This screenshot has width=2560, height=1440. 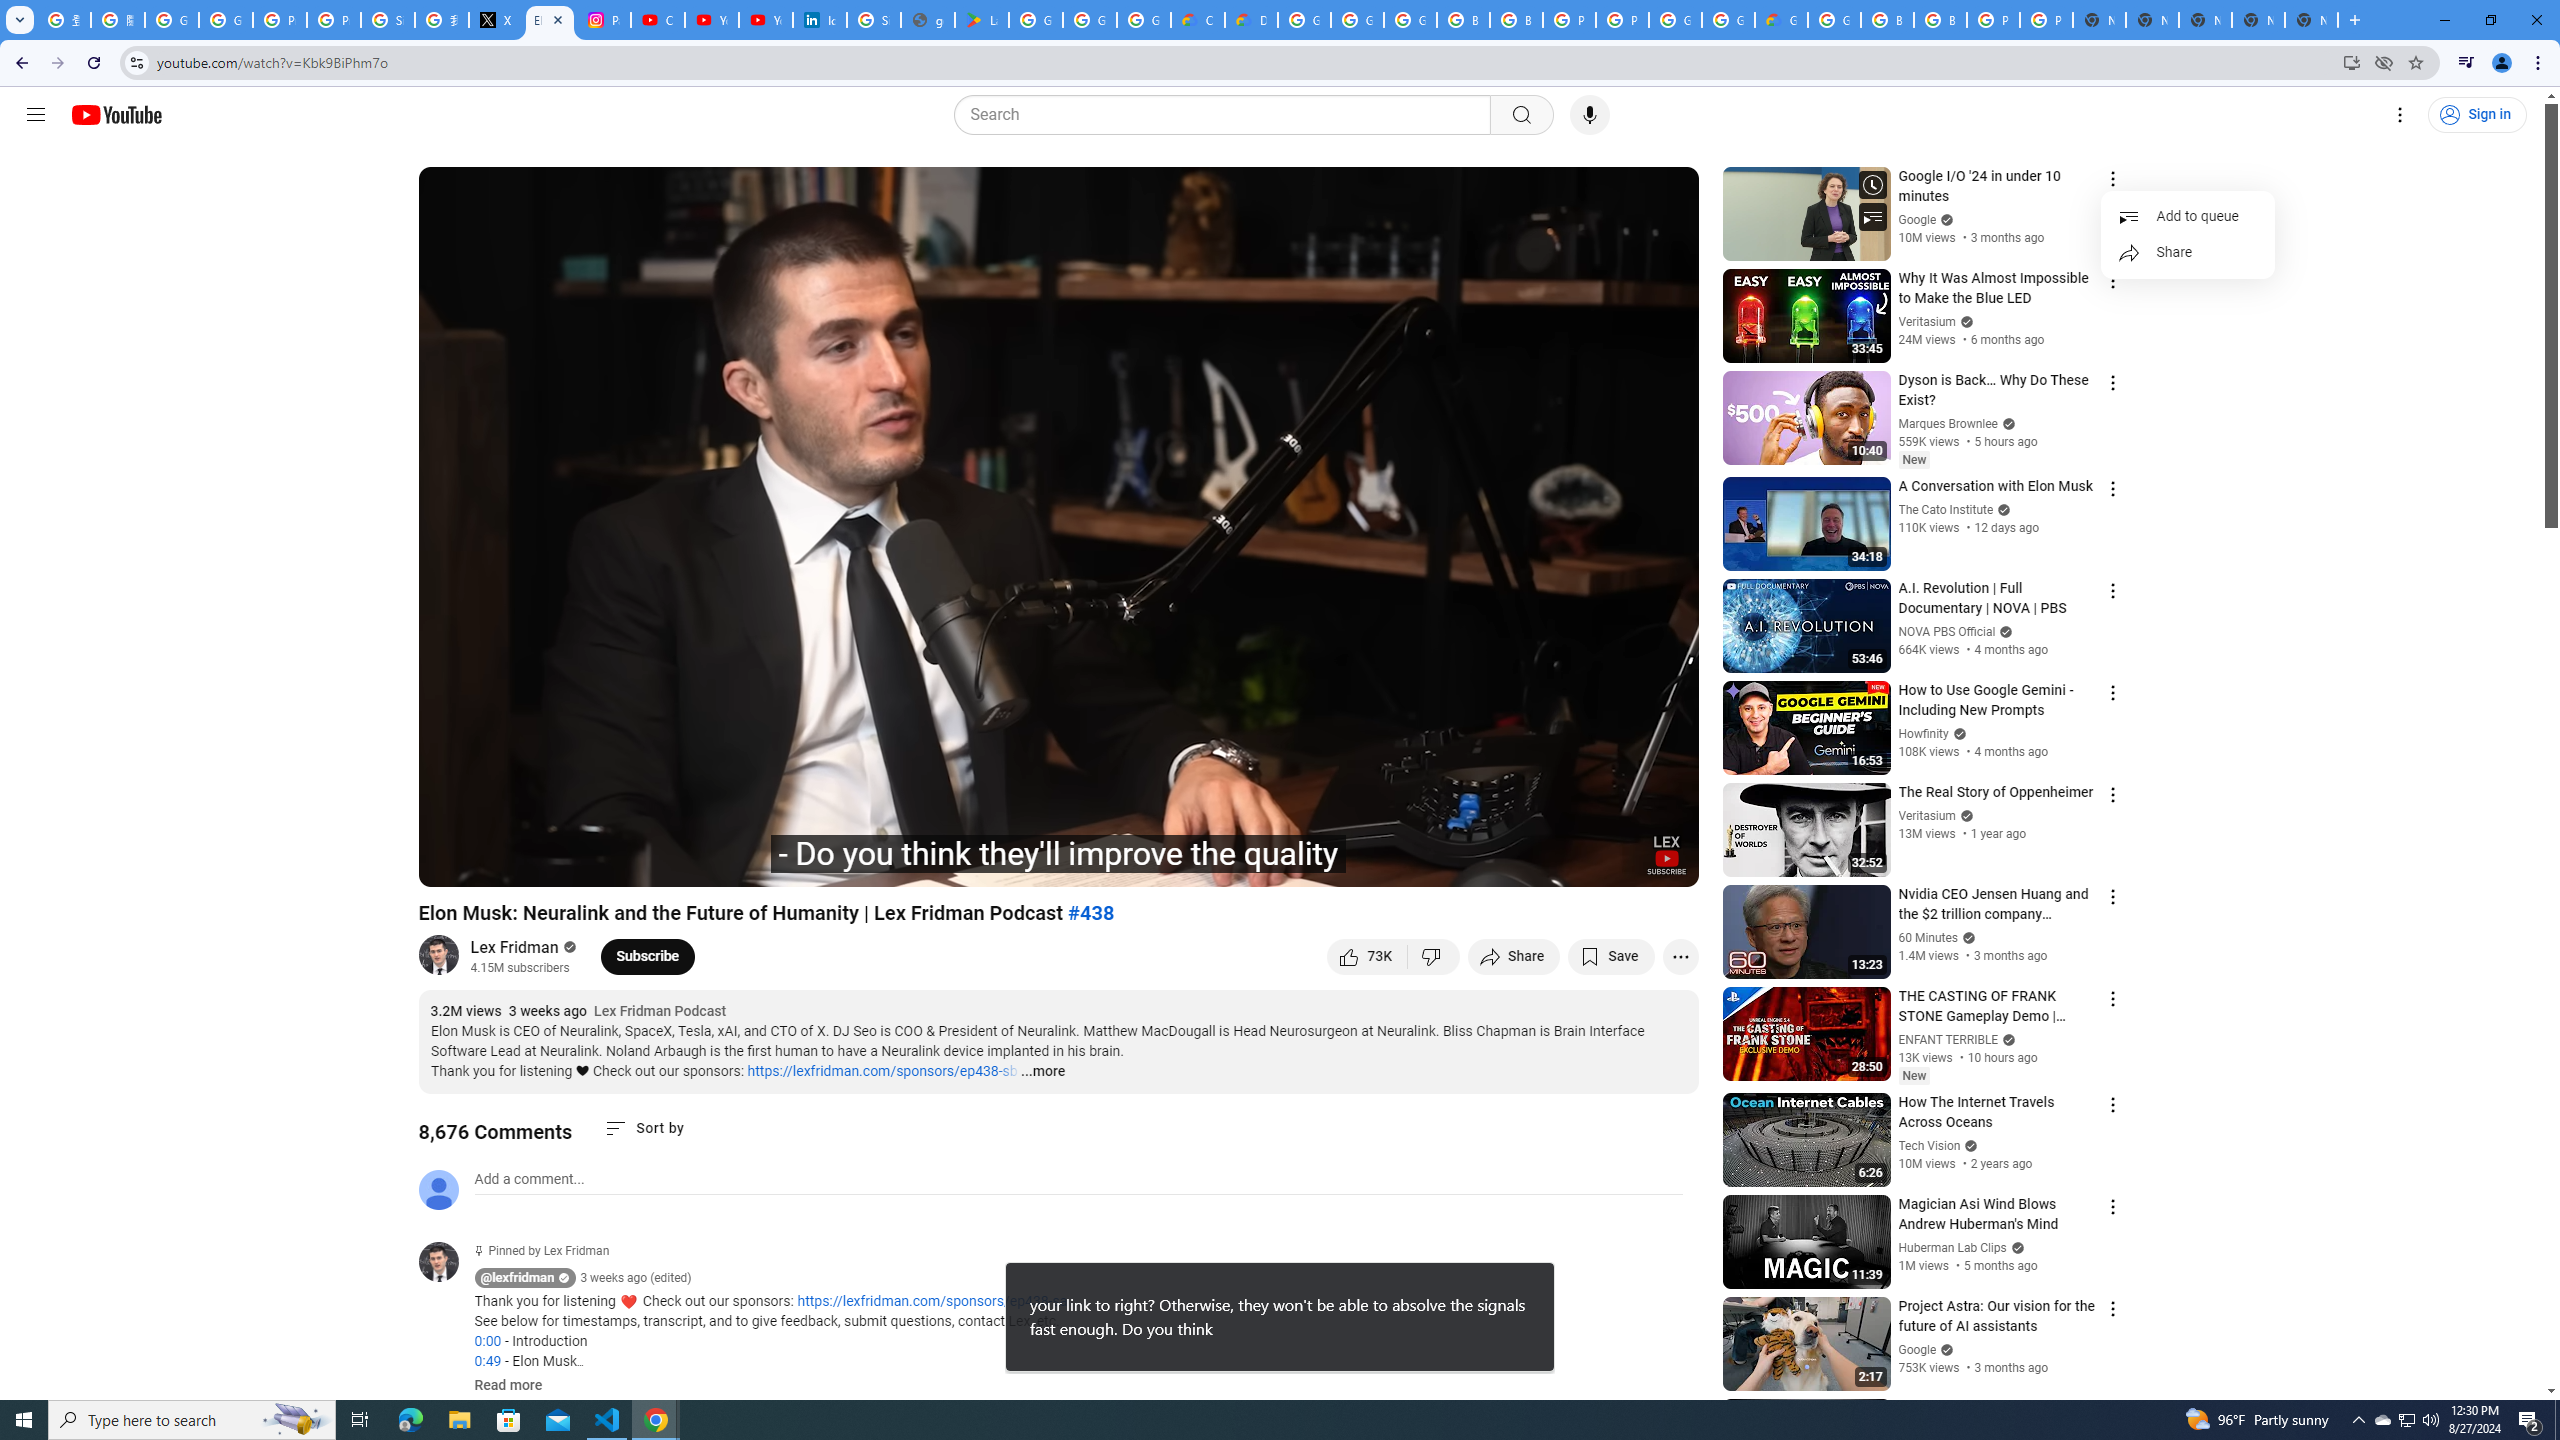 I want to click on 0:49, so click(x=487, y=1361).